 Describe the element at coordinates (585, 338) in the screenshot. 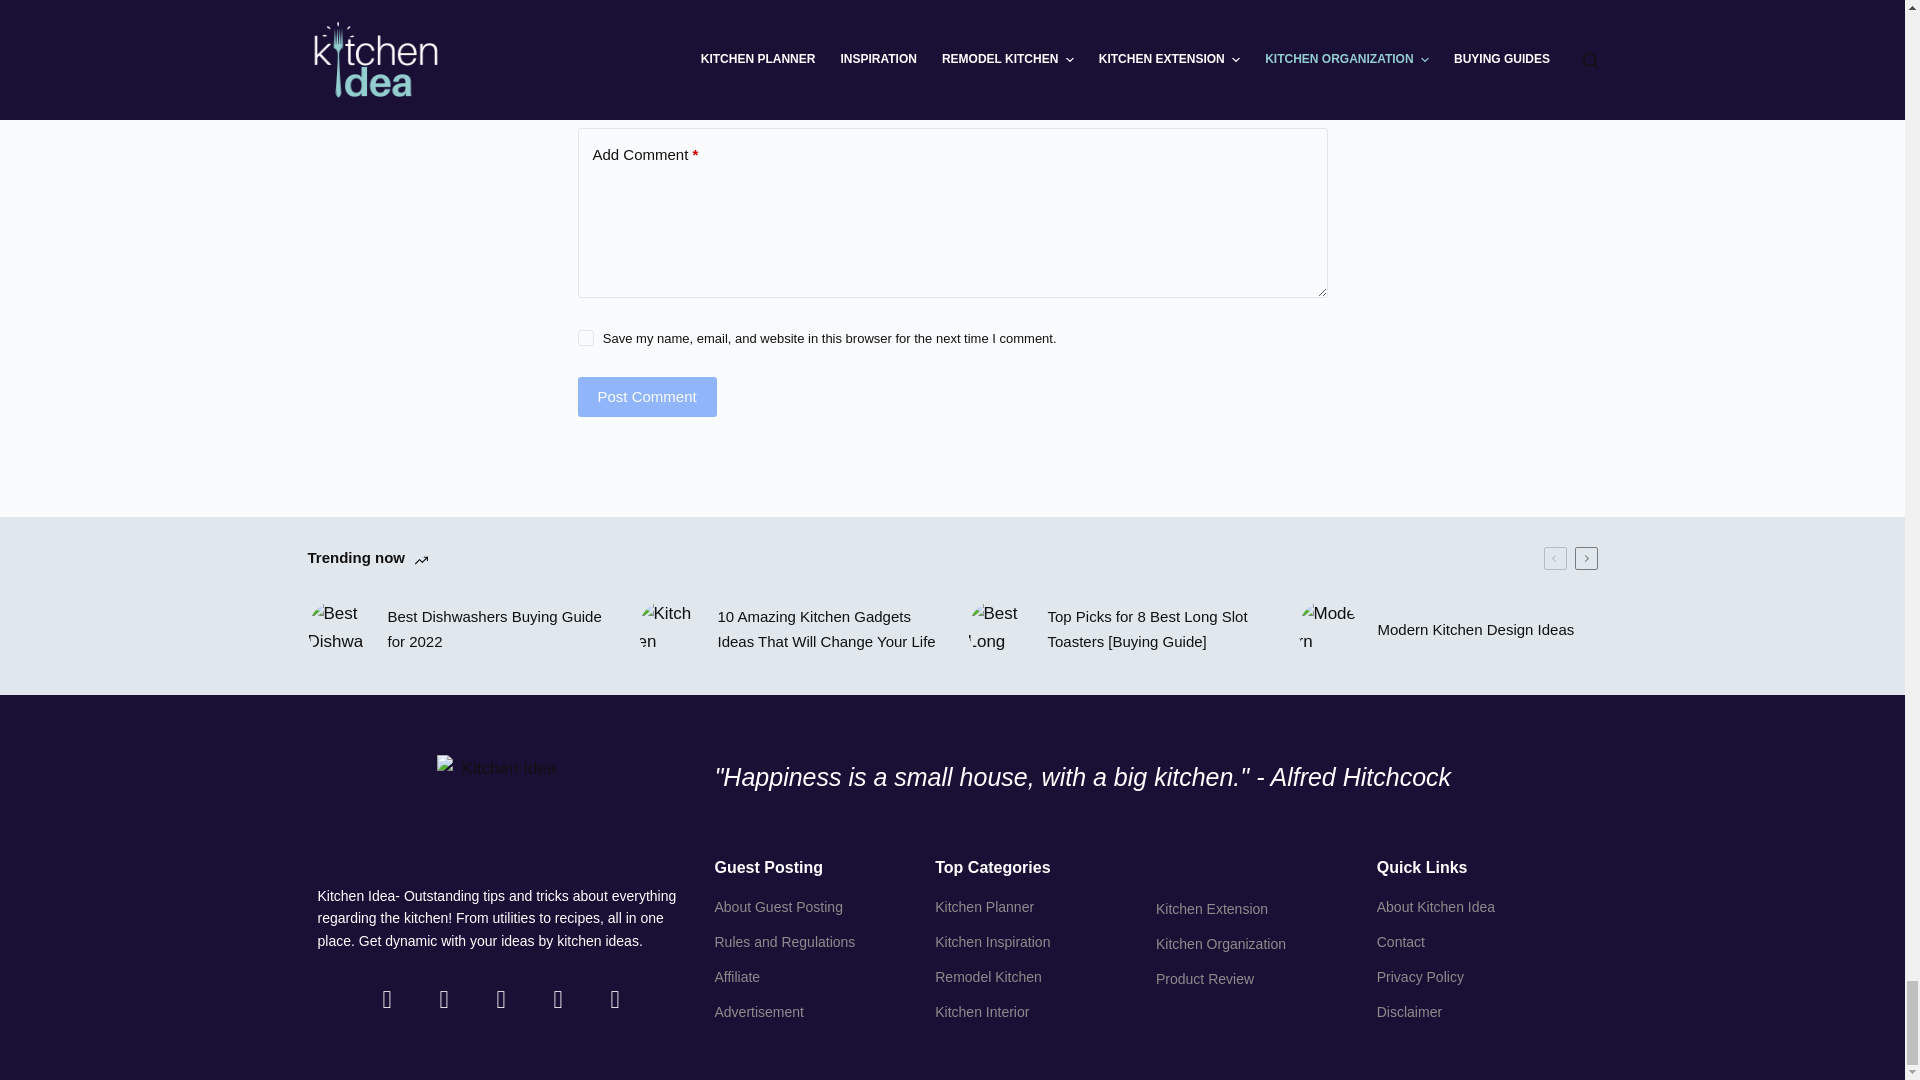

I see `yes` at that location.